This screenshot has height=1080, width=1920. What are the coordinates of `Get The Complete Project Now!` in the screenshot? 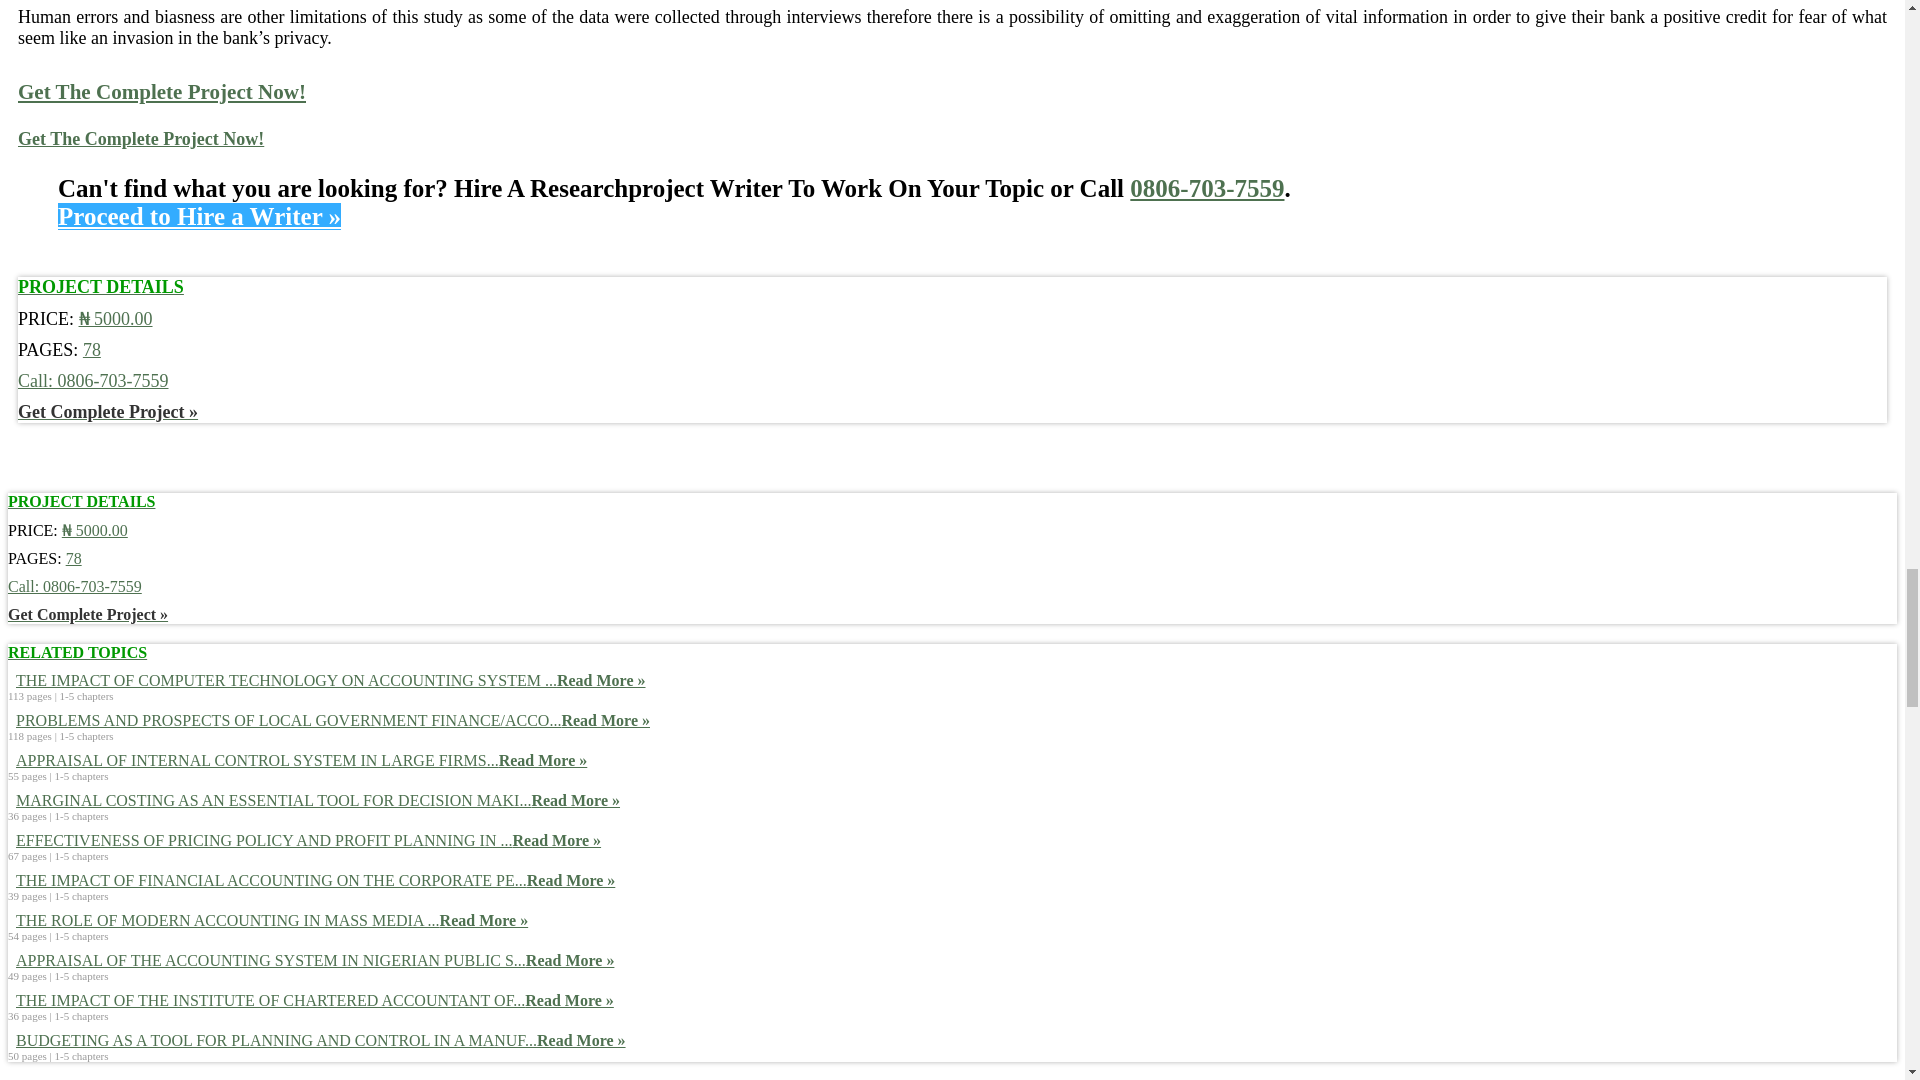 It's located at (161, 91).